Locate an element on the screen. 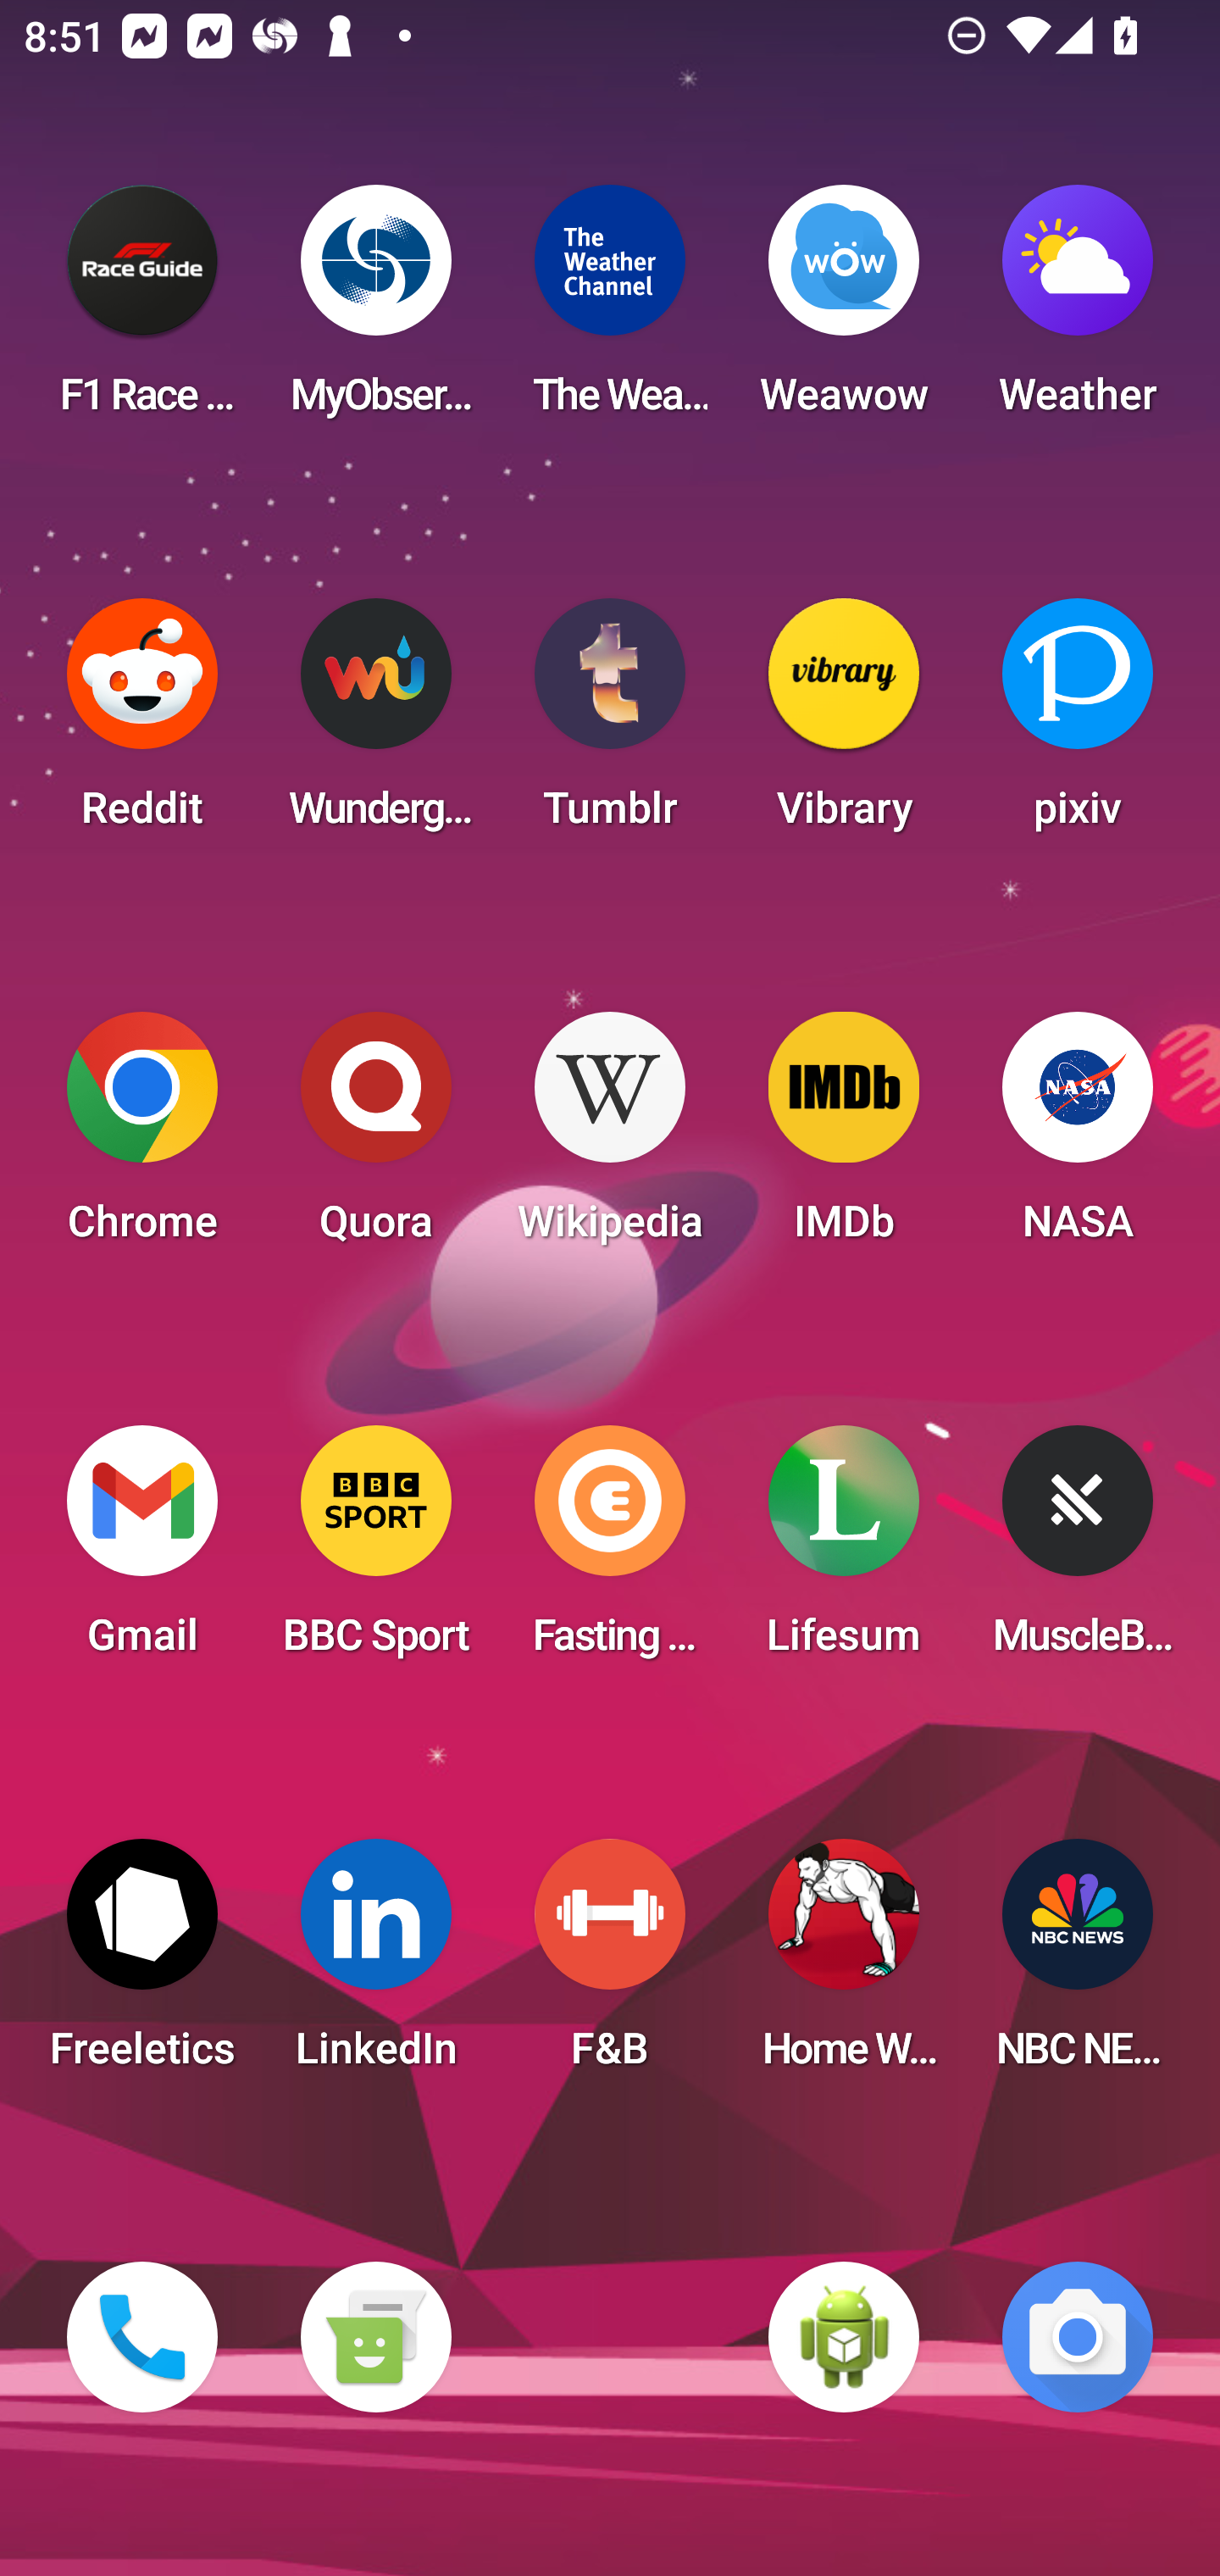  Freeletics is located at coordinates (142, 1964).